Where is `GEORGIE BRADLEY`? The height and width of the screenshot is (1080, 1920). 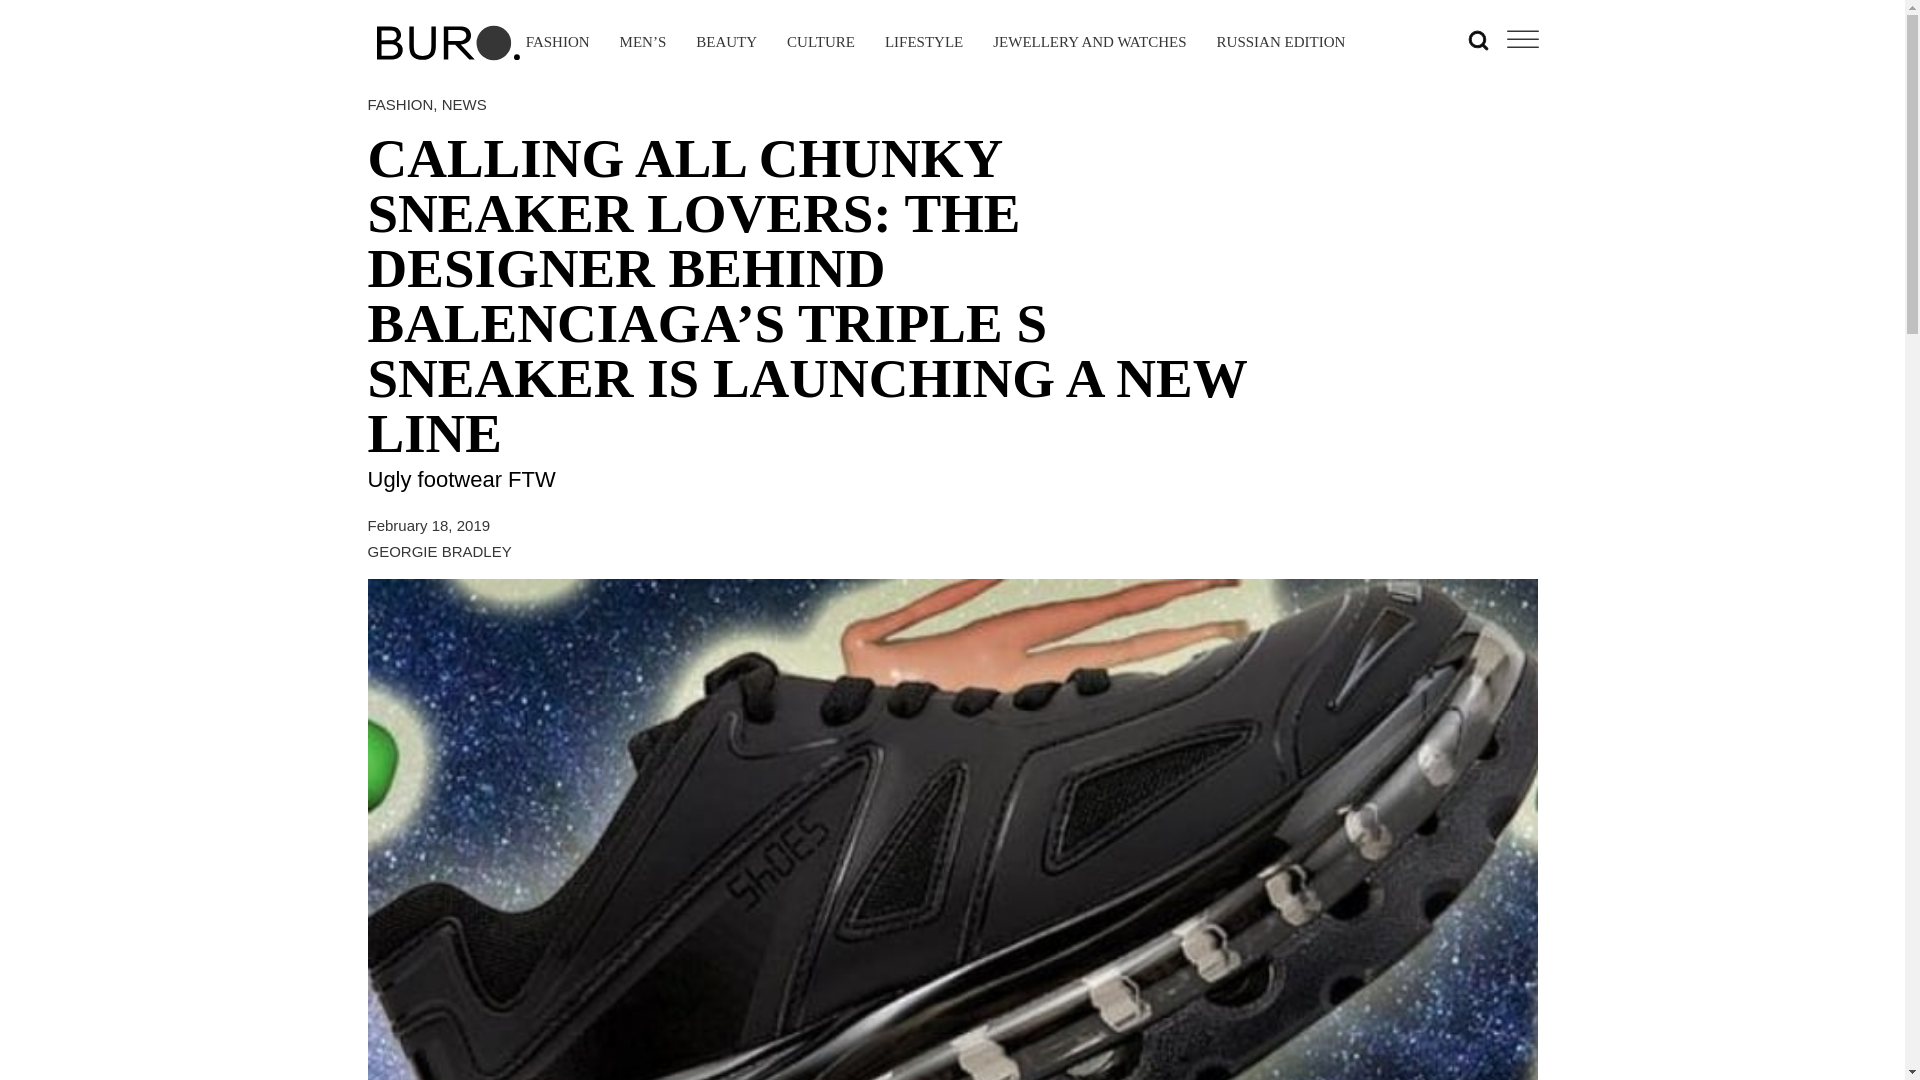
GEORGIE BRADLEY is located at coordinates (440, 552).